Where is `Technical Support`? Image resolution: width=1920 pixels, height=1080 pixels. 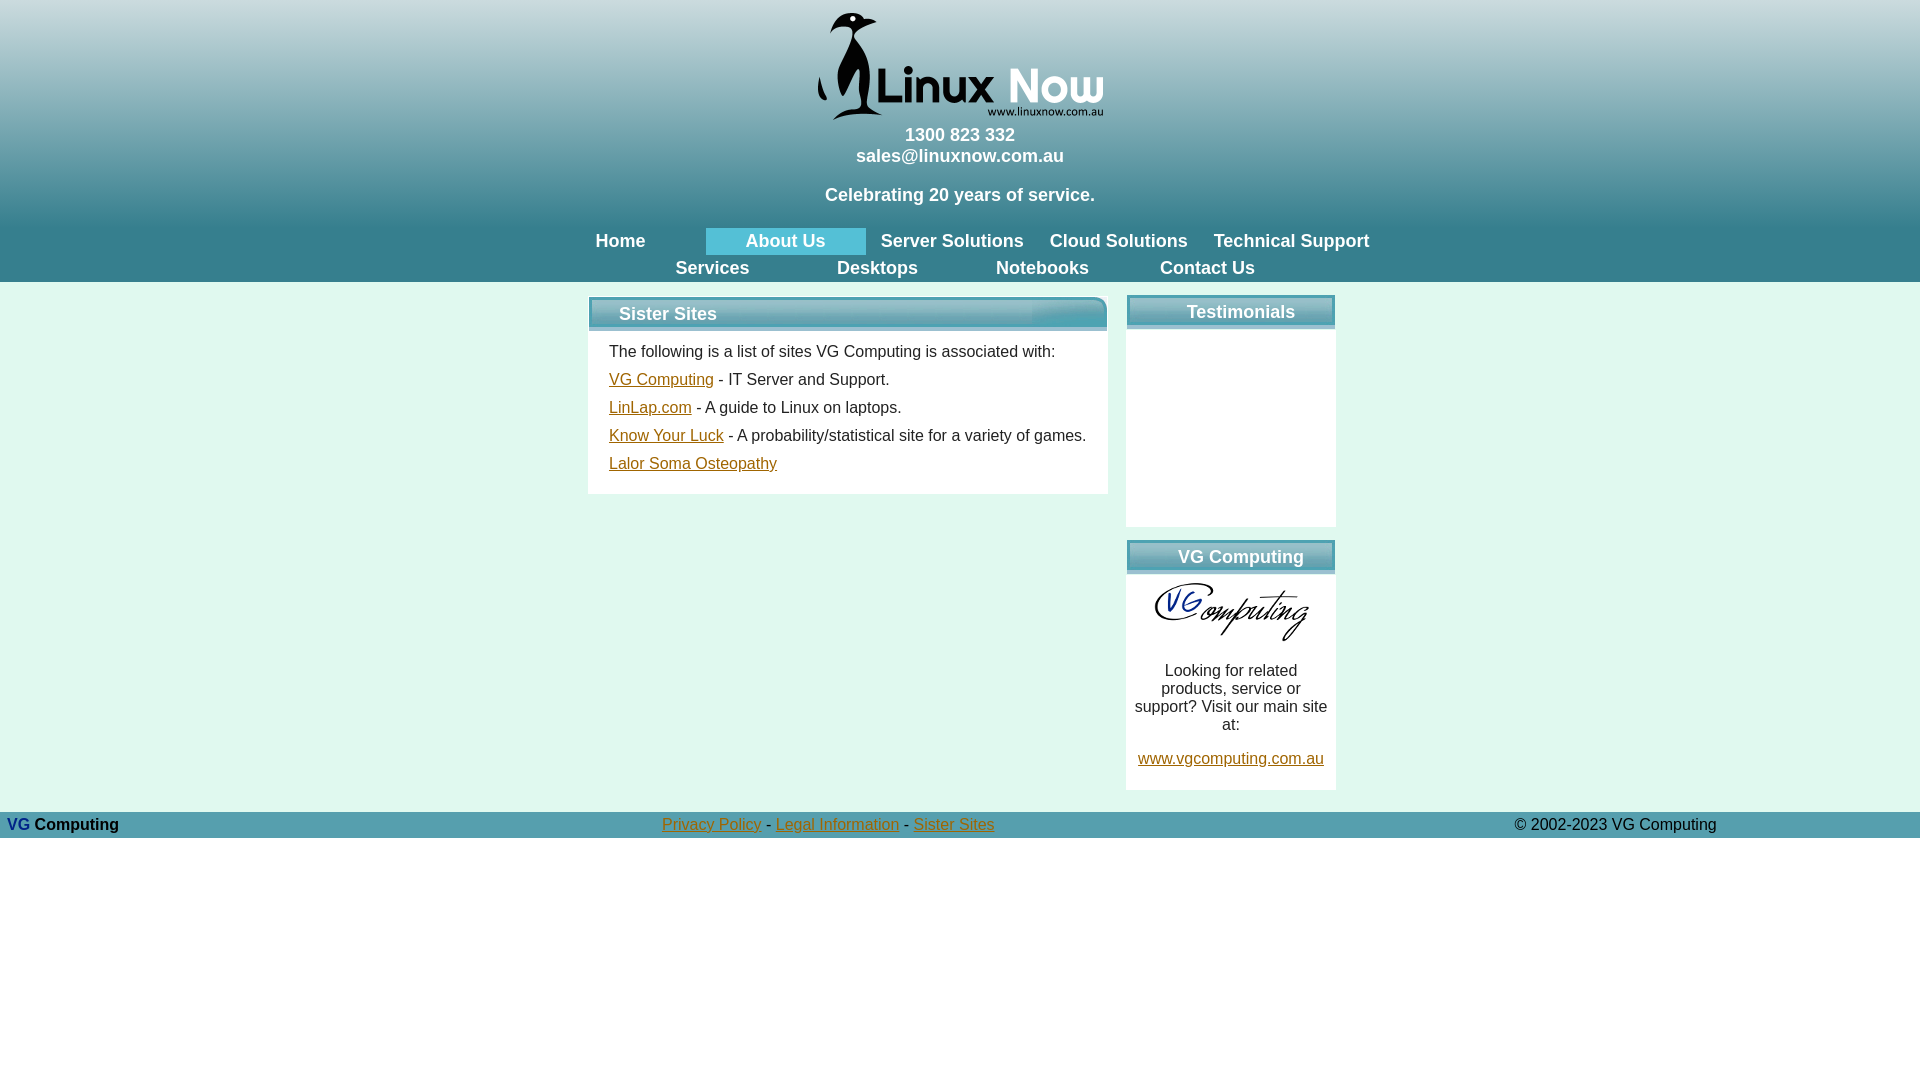
Technical Support is located at coordinates (1292, 241).